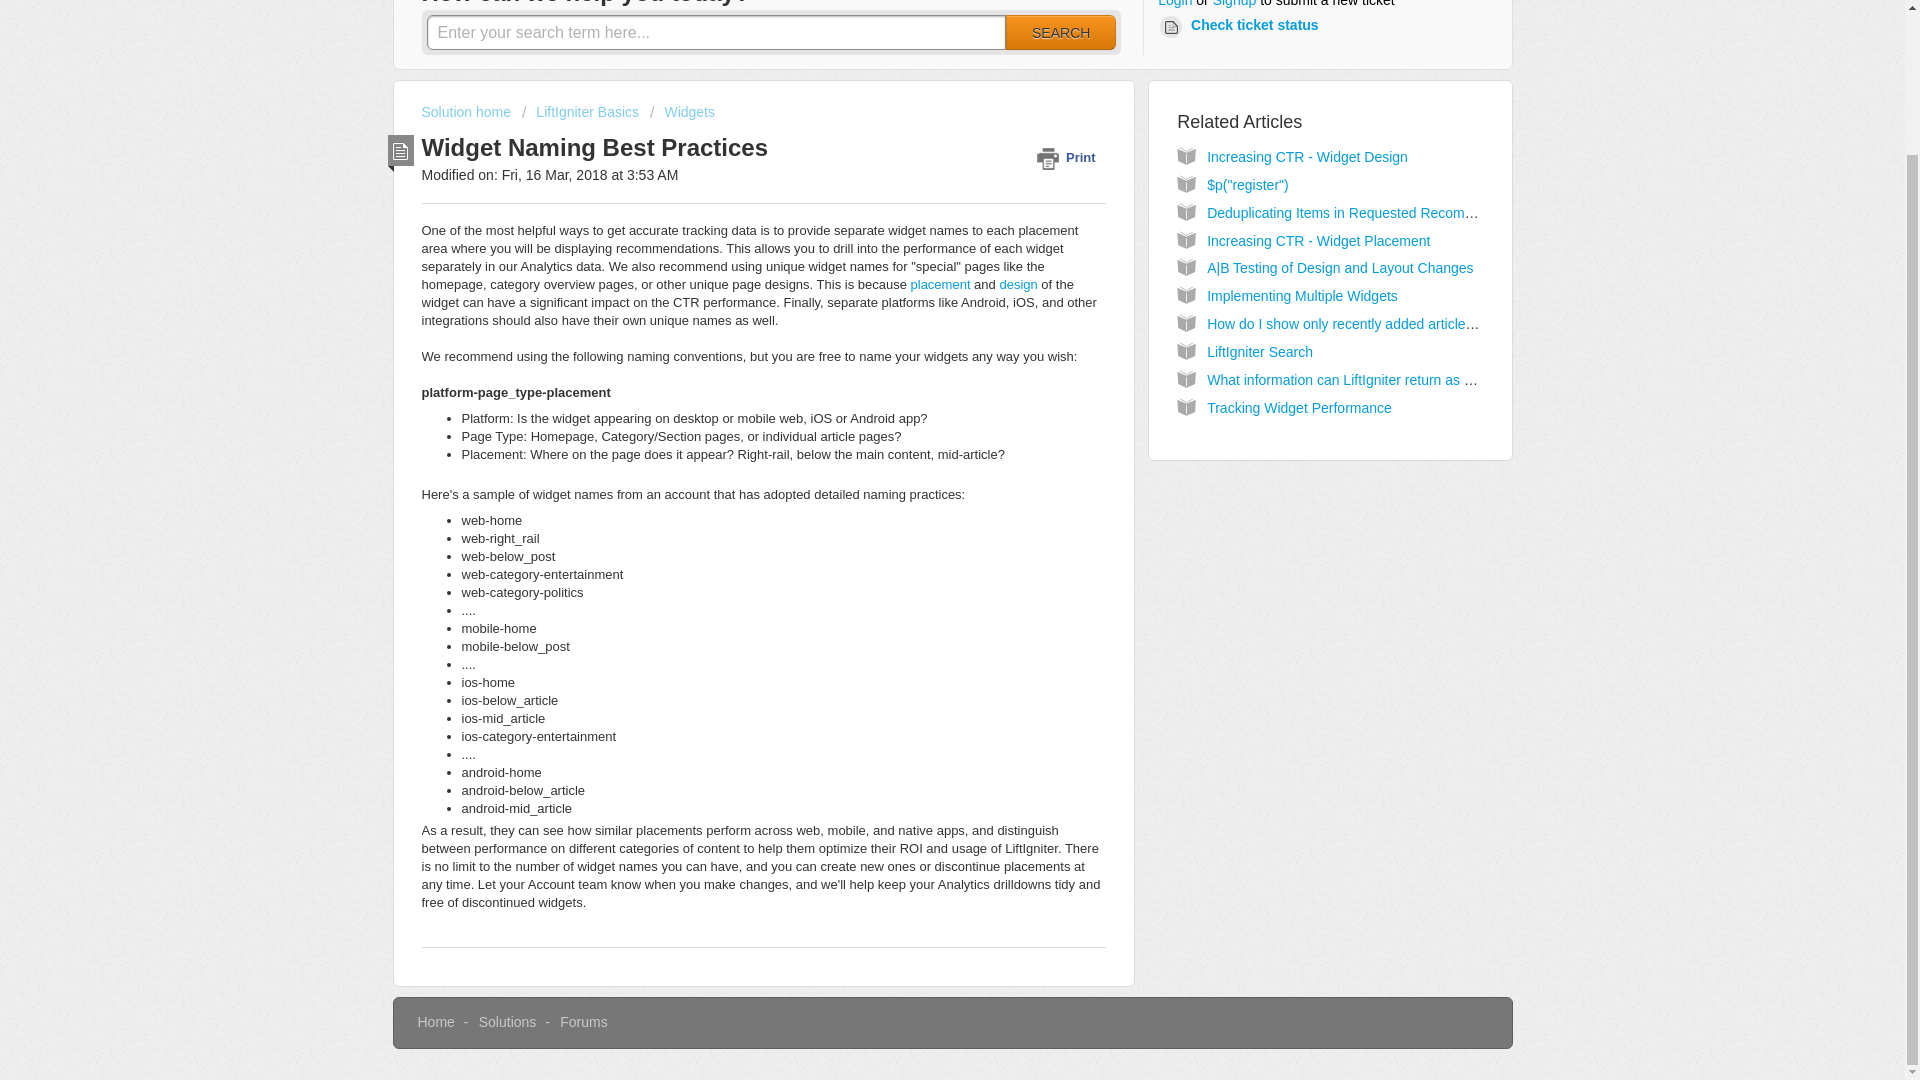 Image resolution: width=1920 pixels, height=1080 pixels. I want to click on Print this Article, so click(1070, 157).